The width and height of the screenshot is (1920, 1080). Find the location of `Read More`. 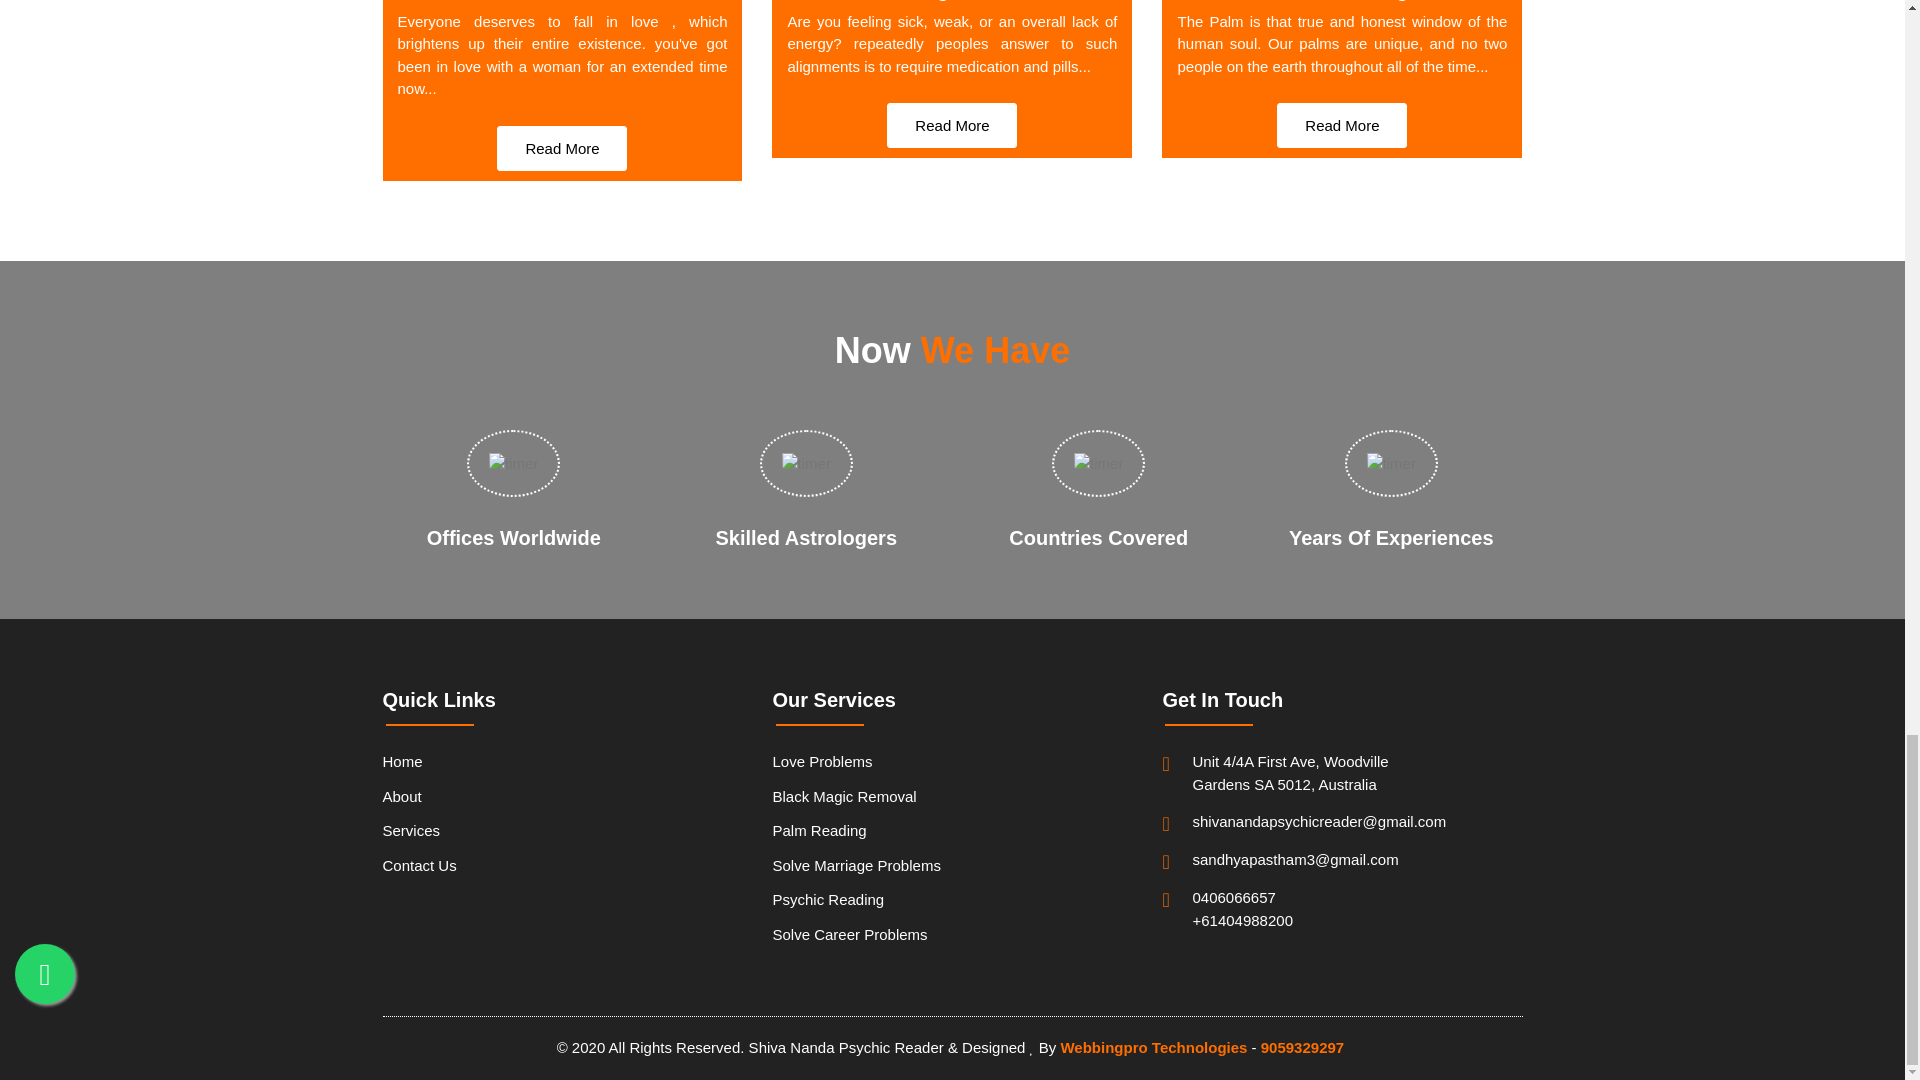

Read More is located at coordinates (562, 148).